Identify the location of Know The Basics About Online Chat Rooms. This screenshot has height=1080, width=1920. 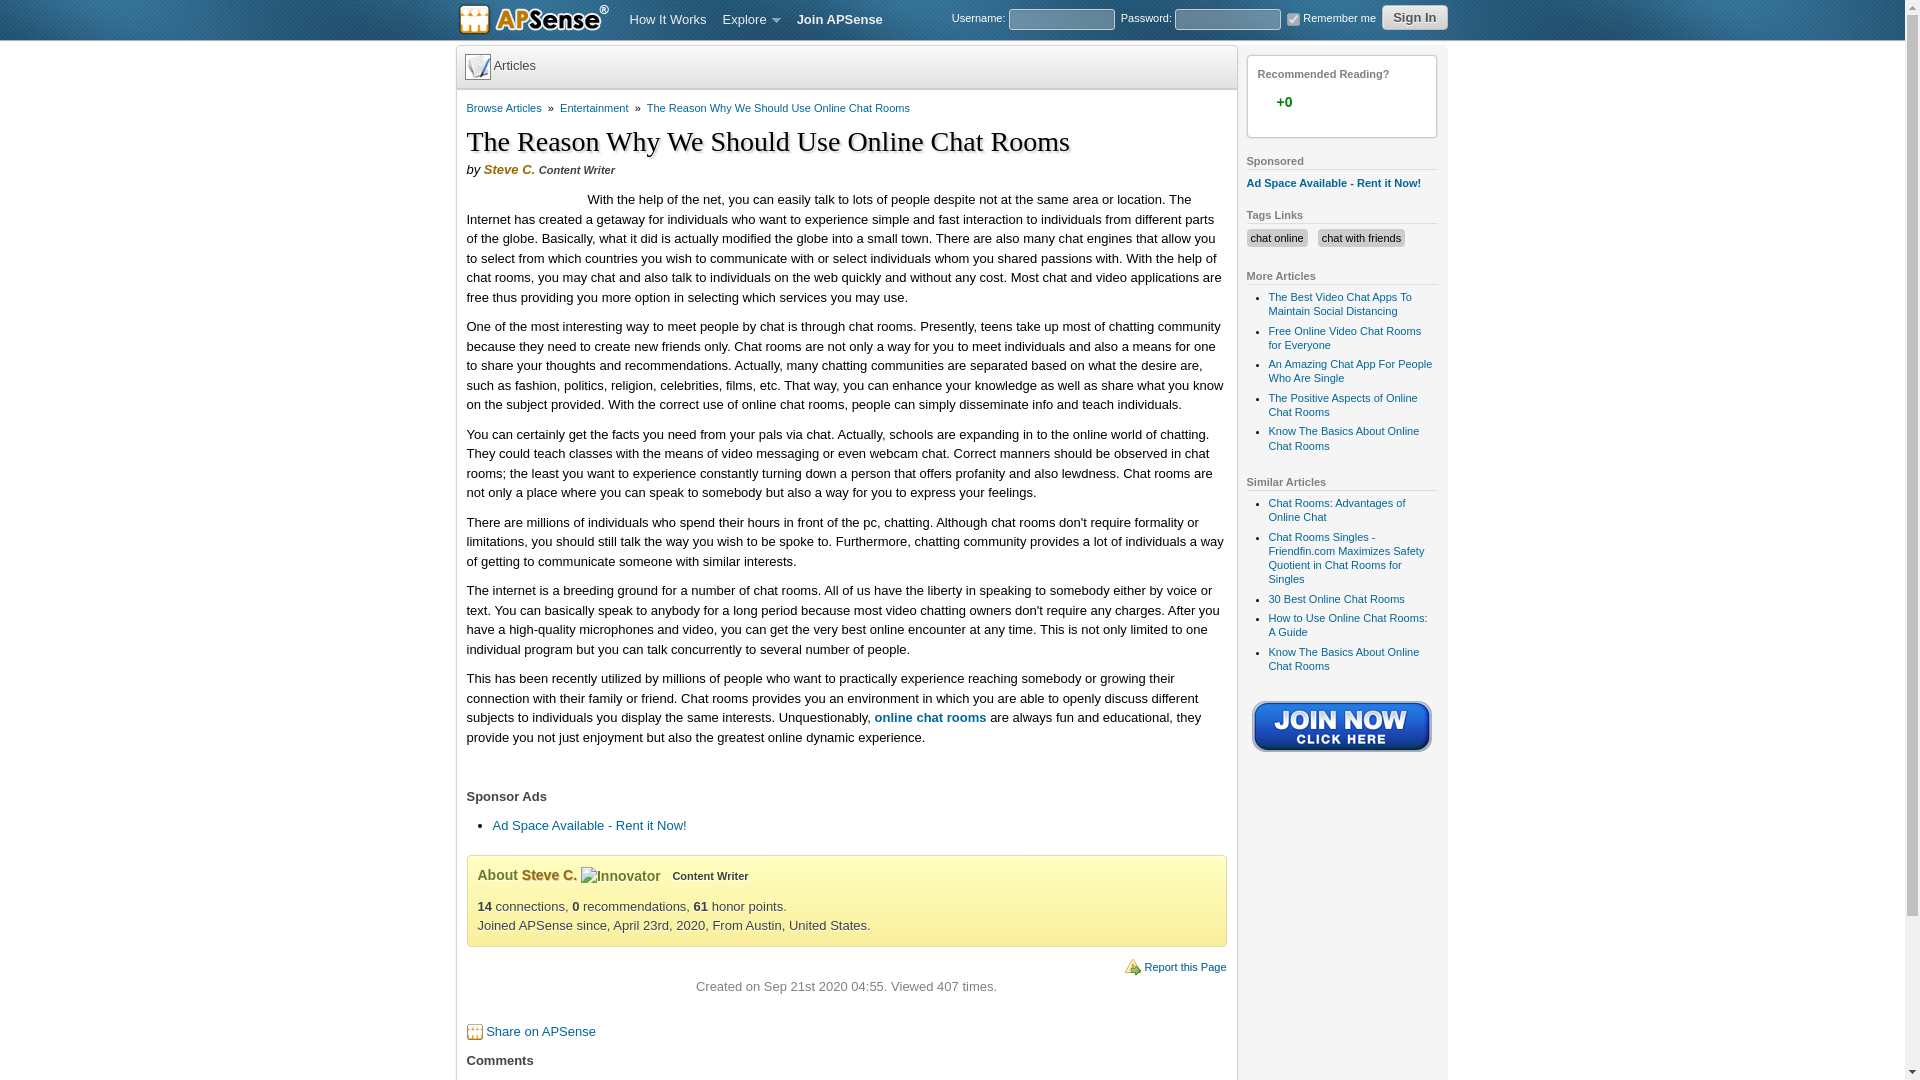
(1342, 658).